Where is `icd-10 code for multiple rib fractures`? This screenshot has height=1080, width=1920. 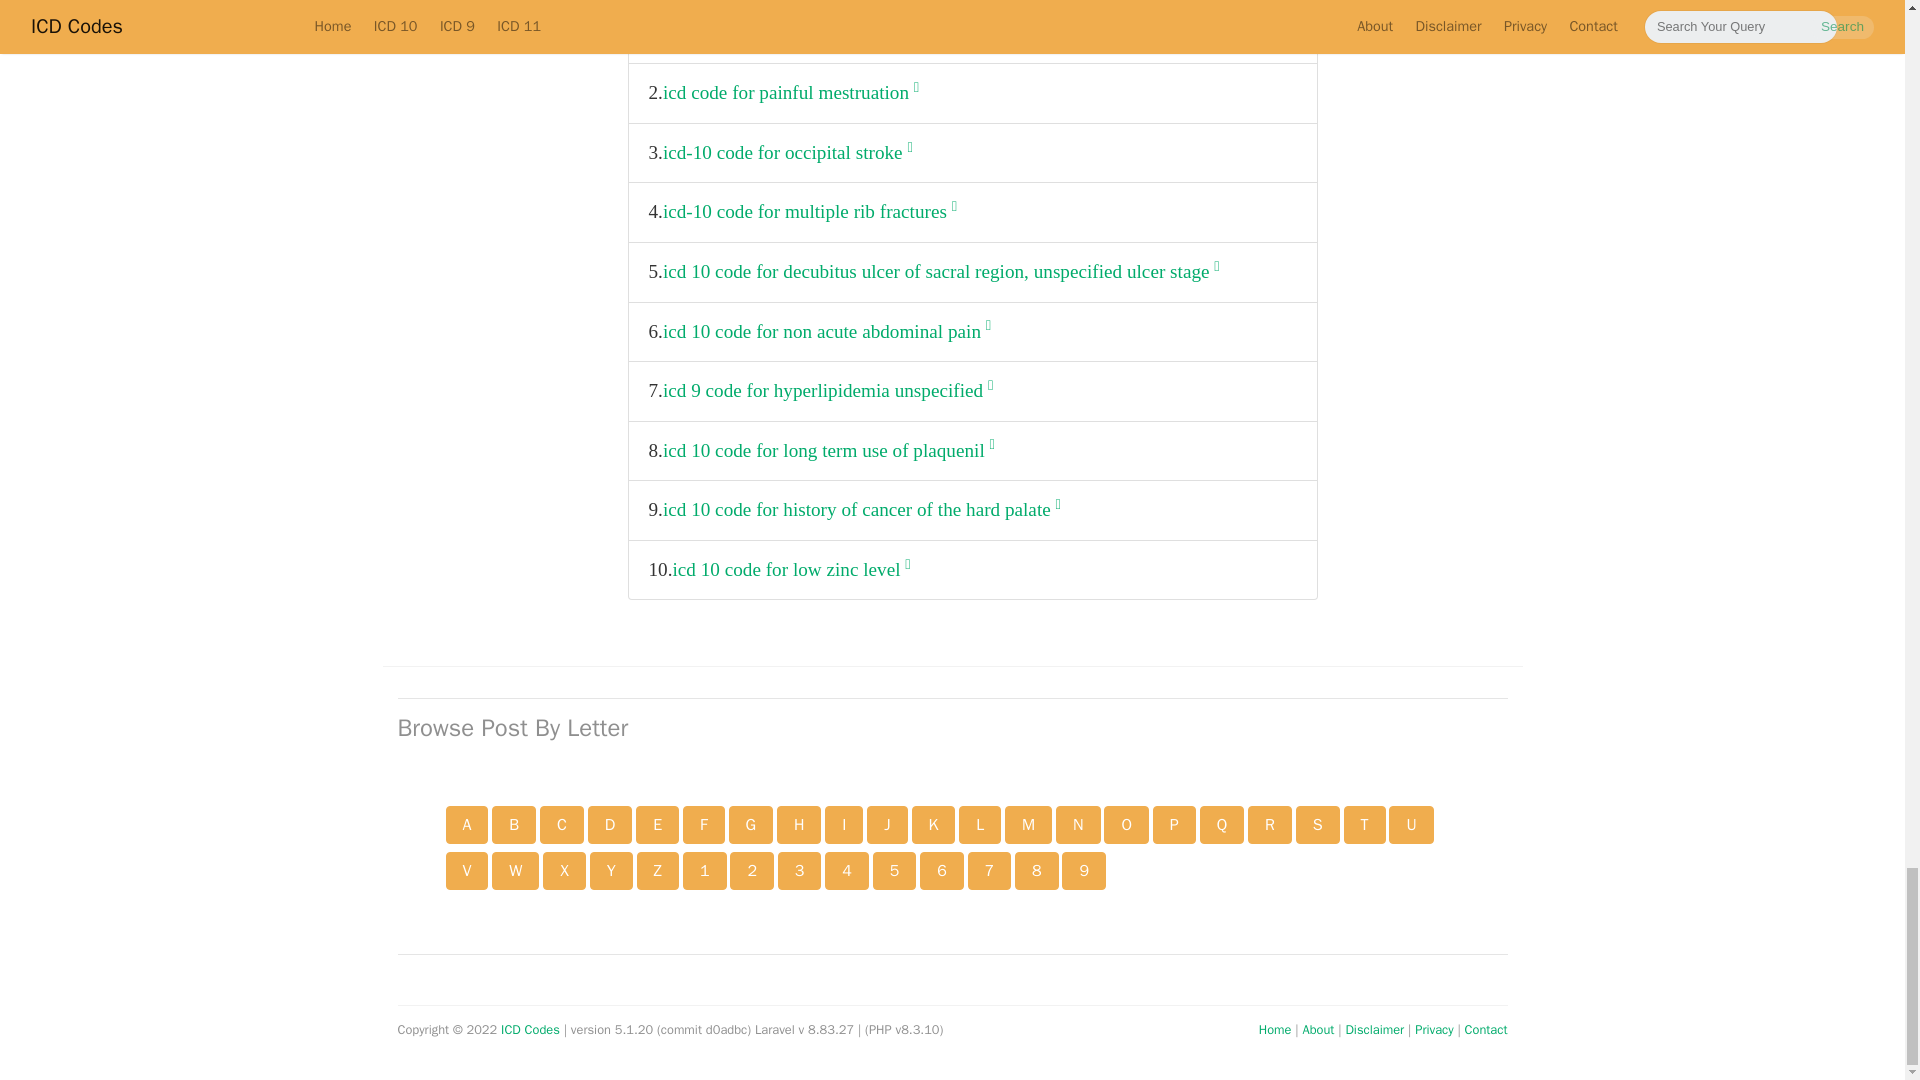 icd-10 code for multiple rib fractures is located at coordinates (809, 212).